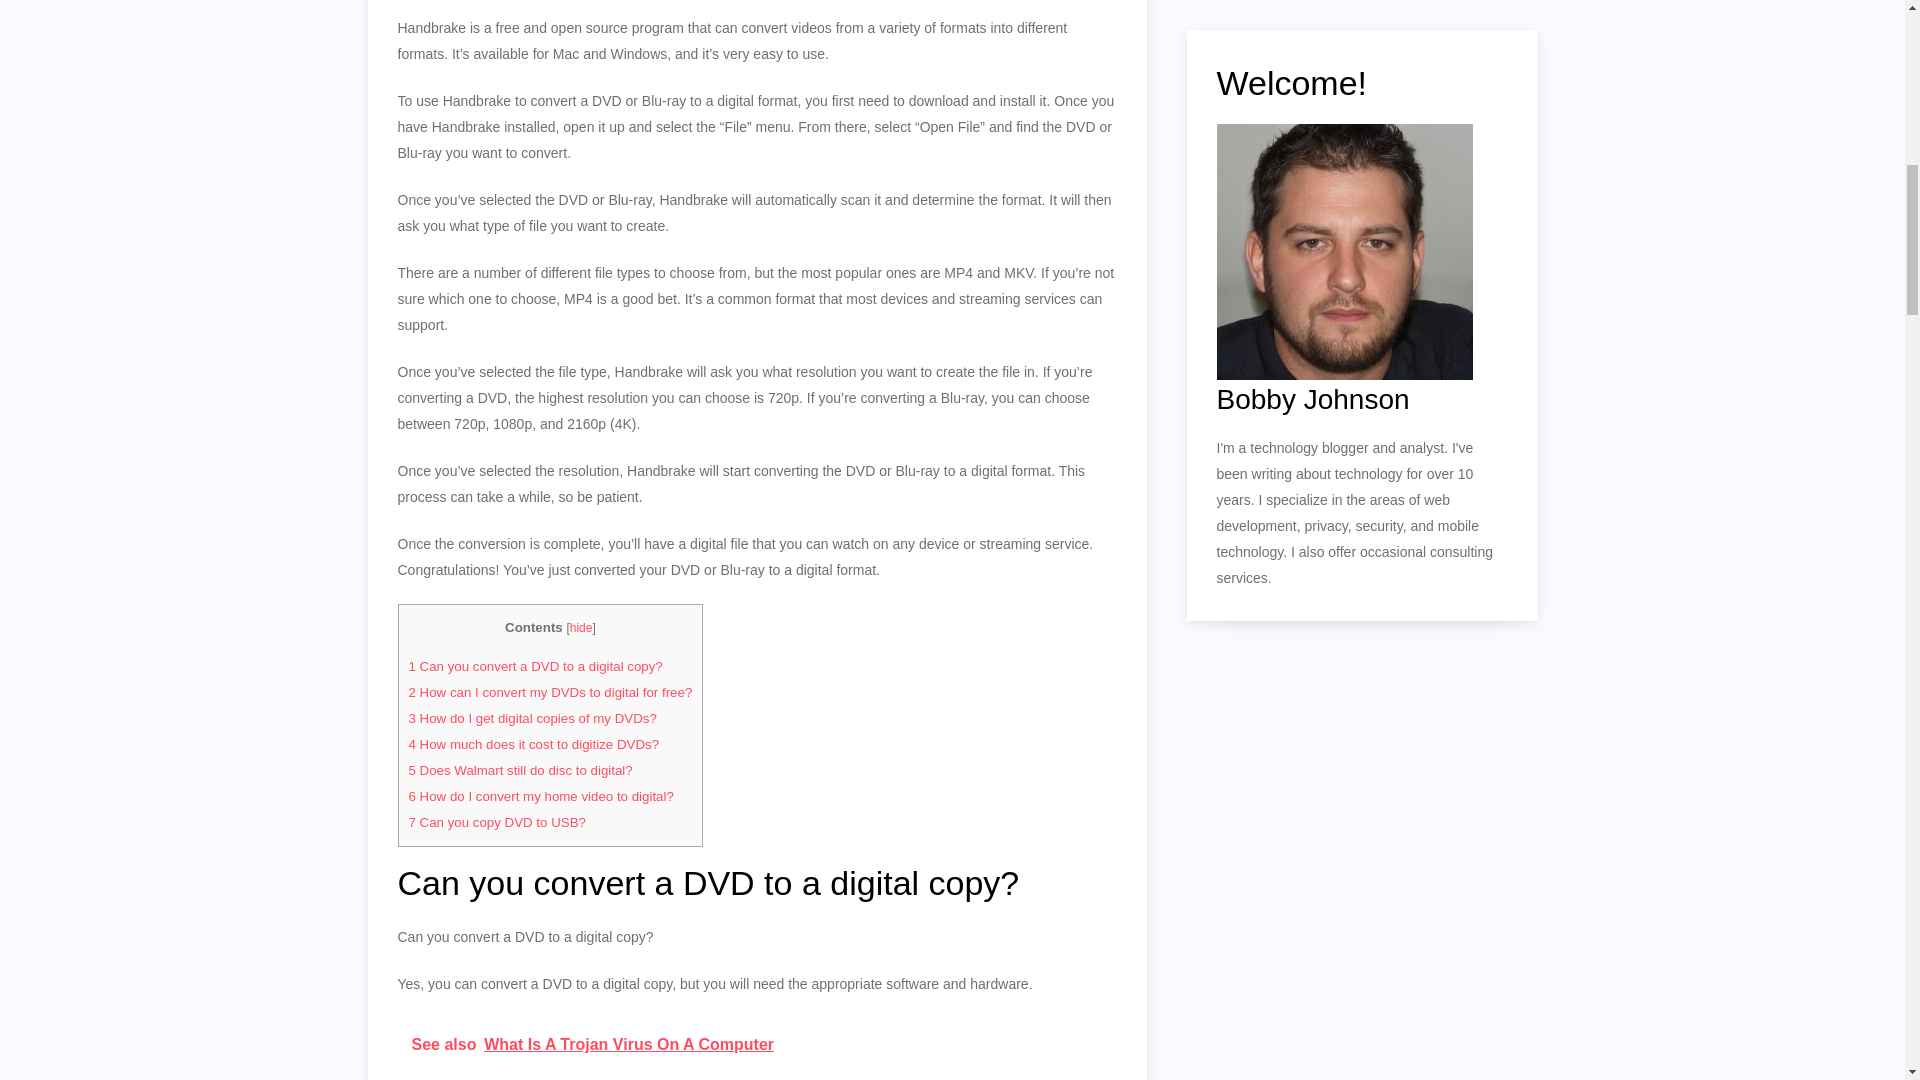 The height and width of the screenshot is (1080, 1920). I want to click on 5 Does Walmart still do disc to digital?, so click(519, 770).